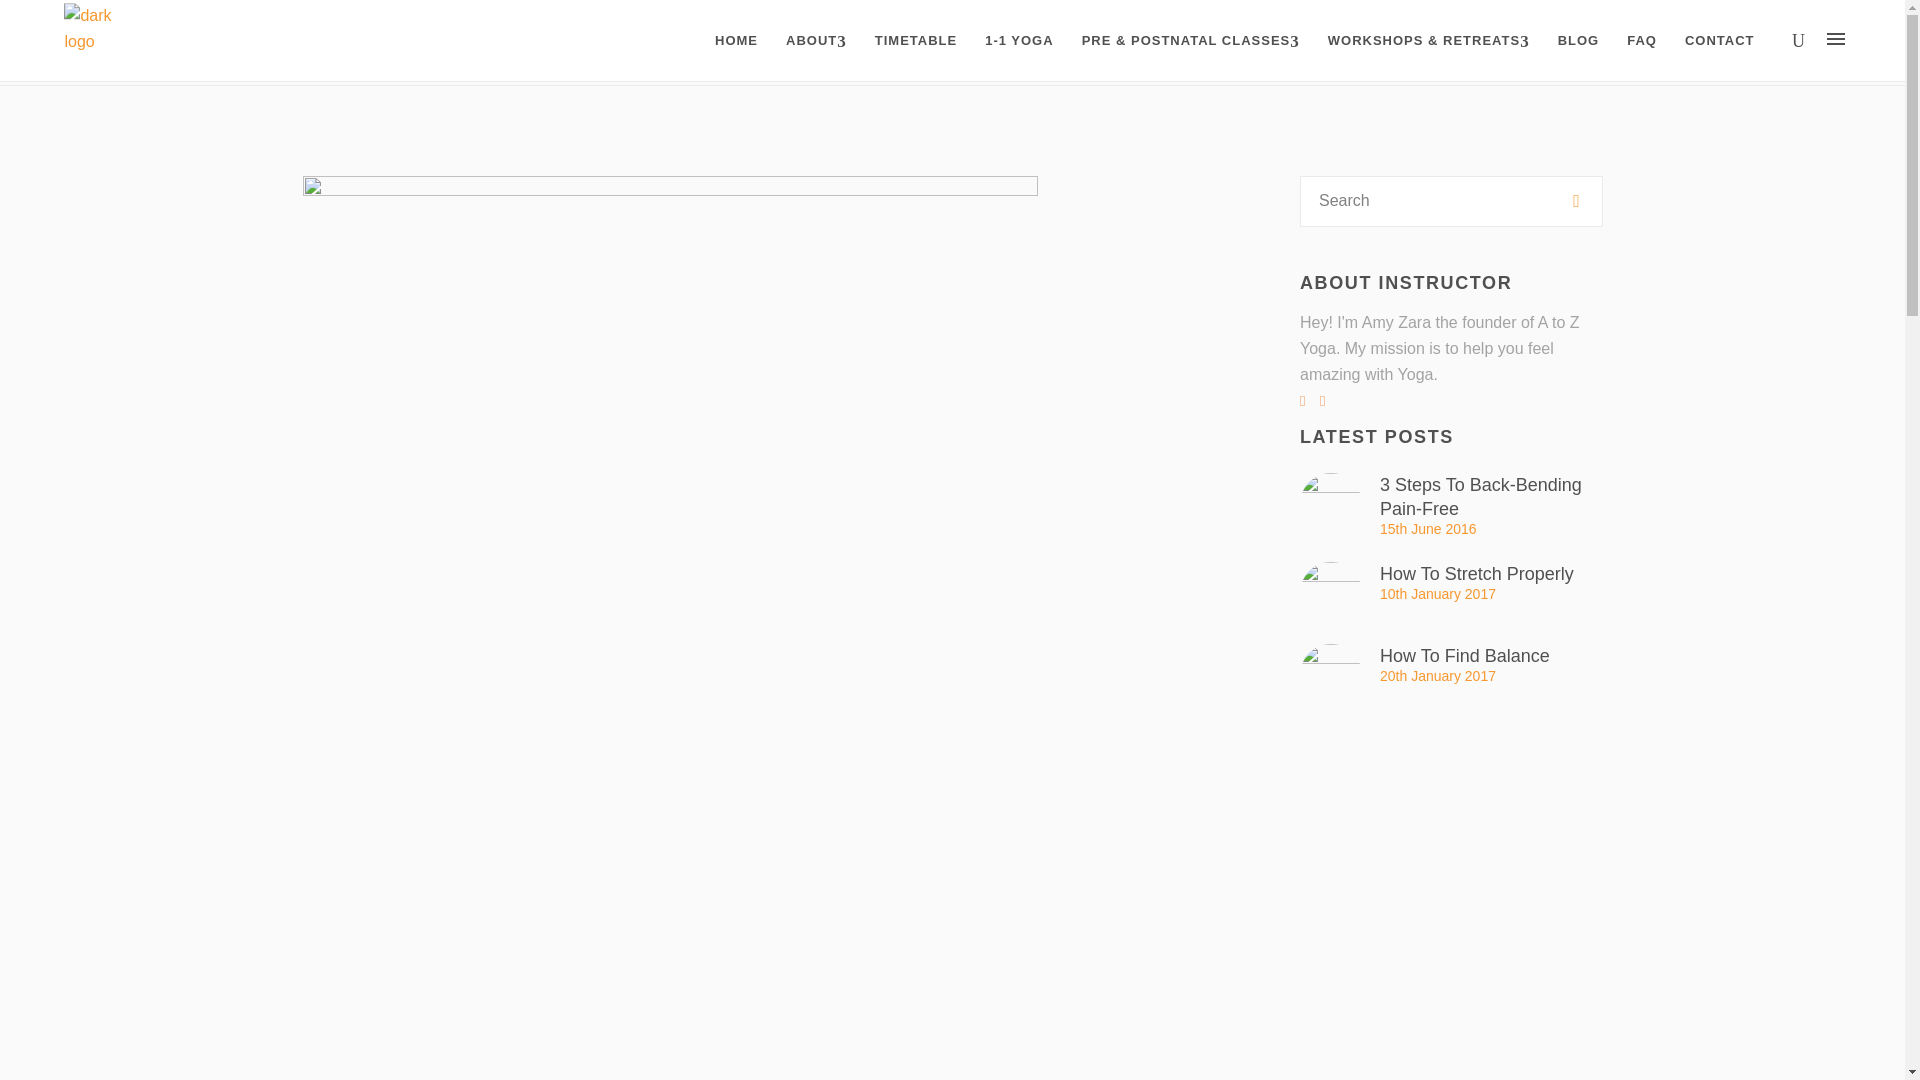  What do you see at coordinates (916, 40) in the screenshot?
I see `TIMETABLE` at bounding box center [916, 40].